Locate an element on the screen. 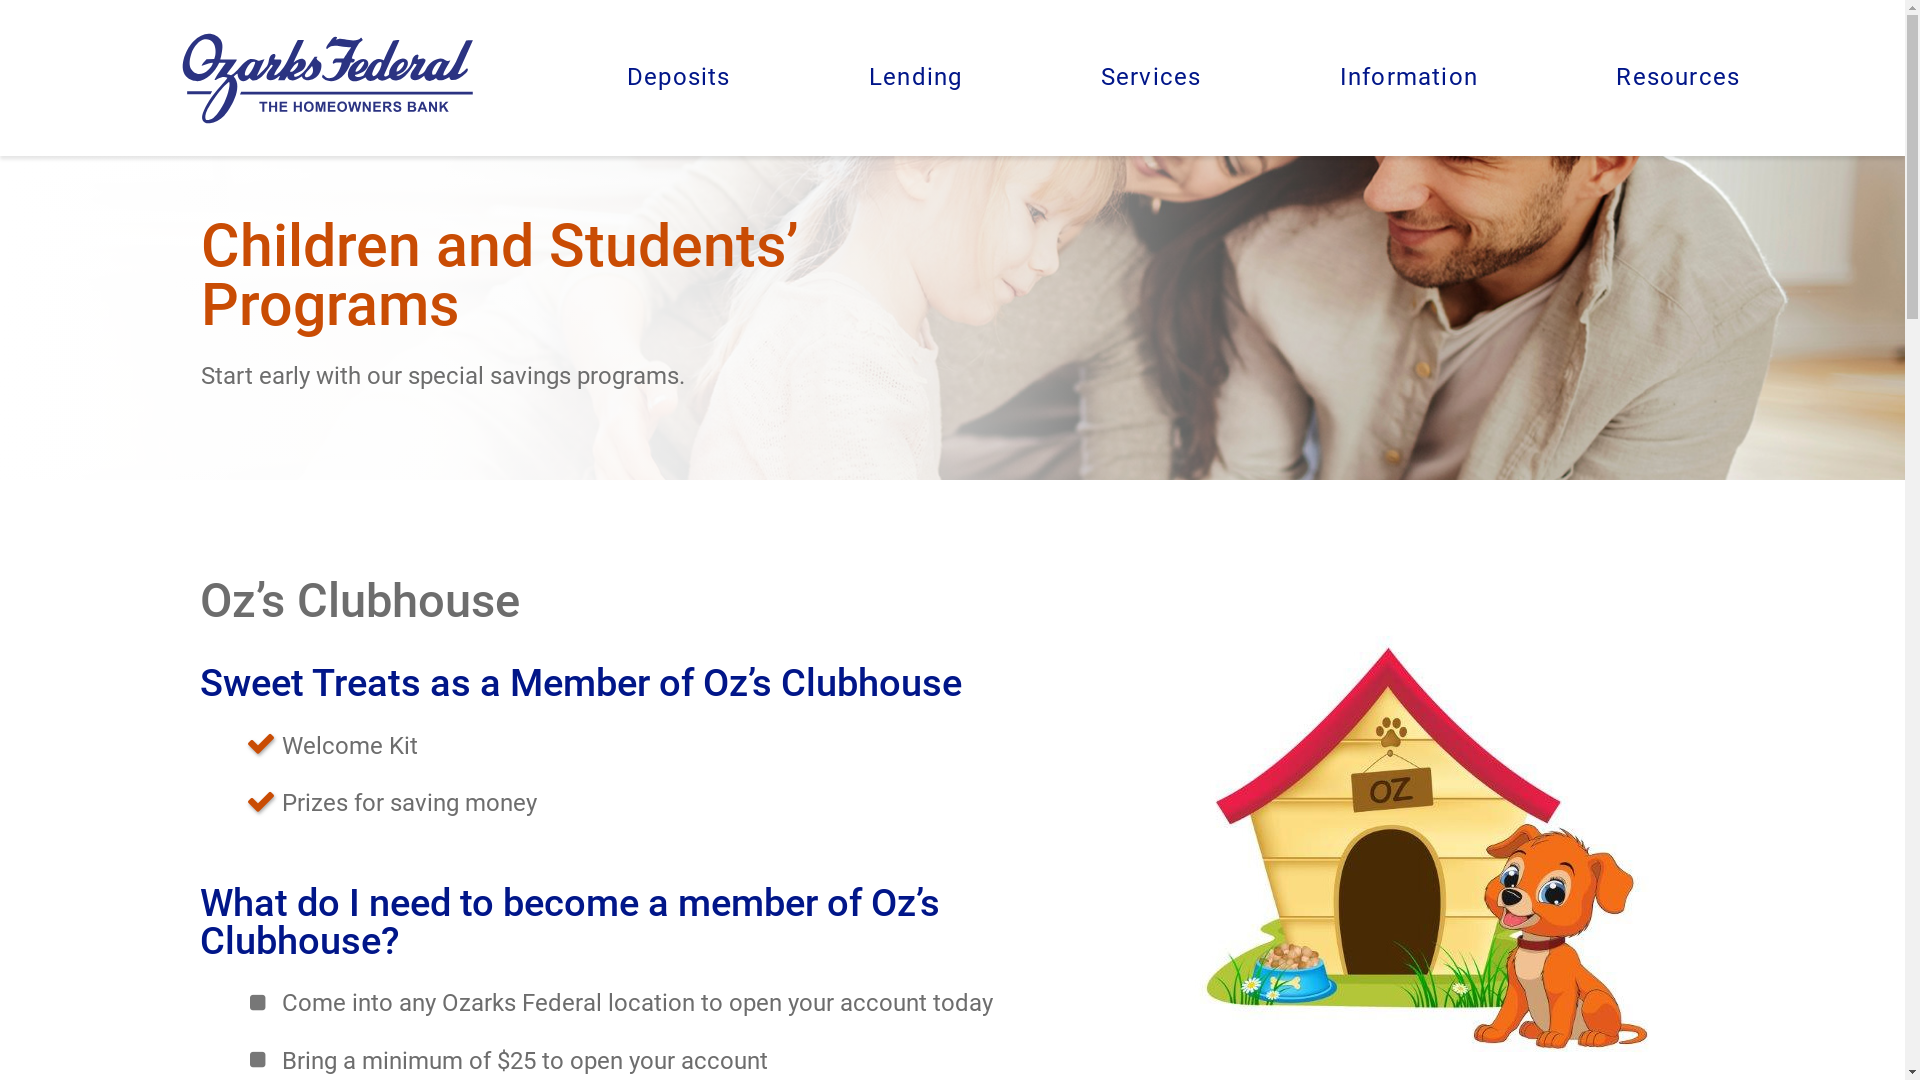 Image resolution: width=1920 pixels, height=1080 pixels. Information is located at coordinates (1409, 78).